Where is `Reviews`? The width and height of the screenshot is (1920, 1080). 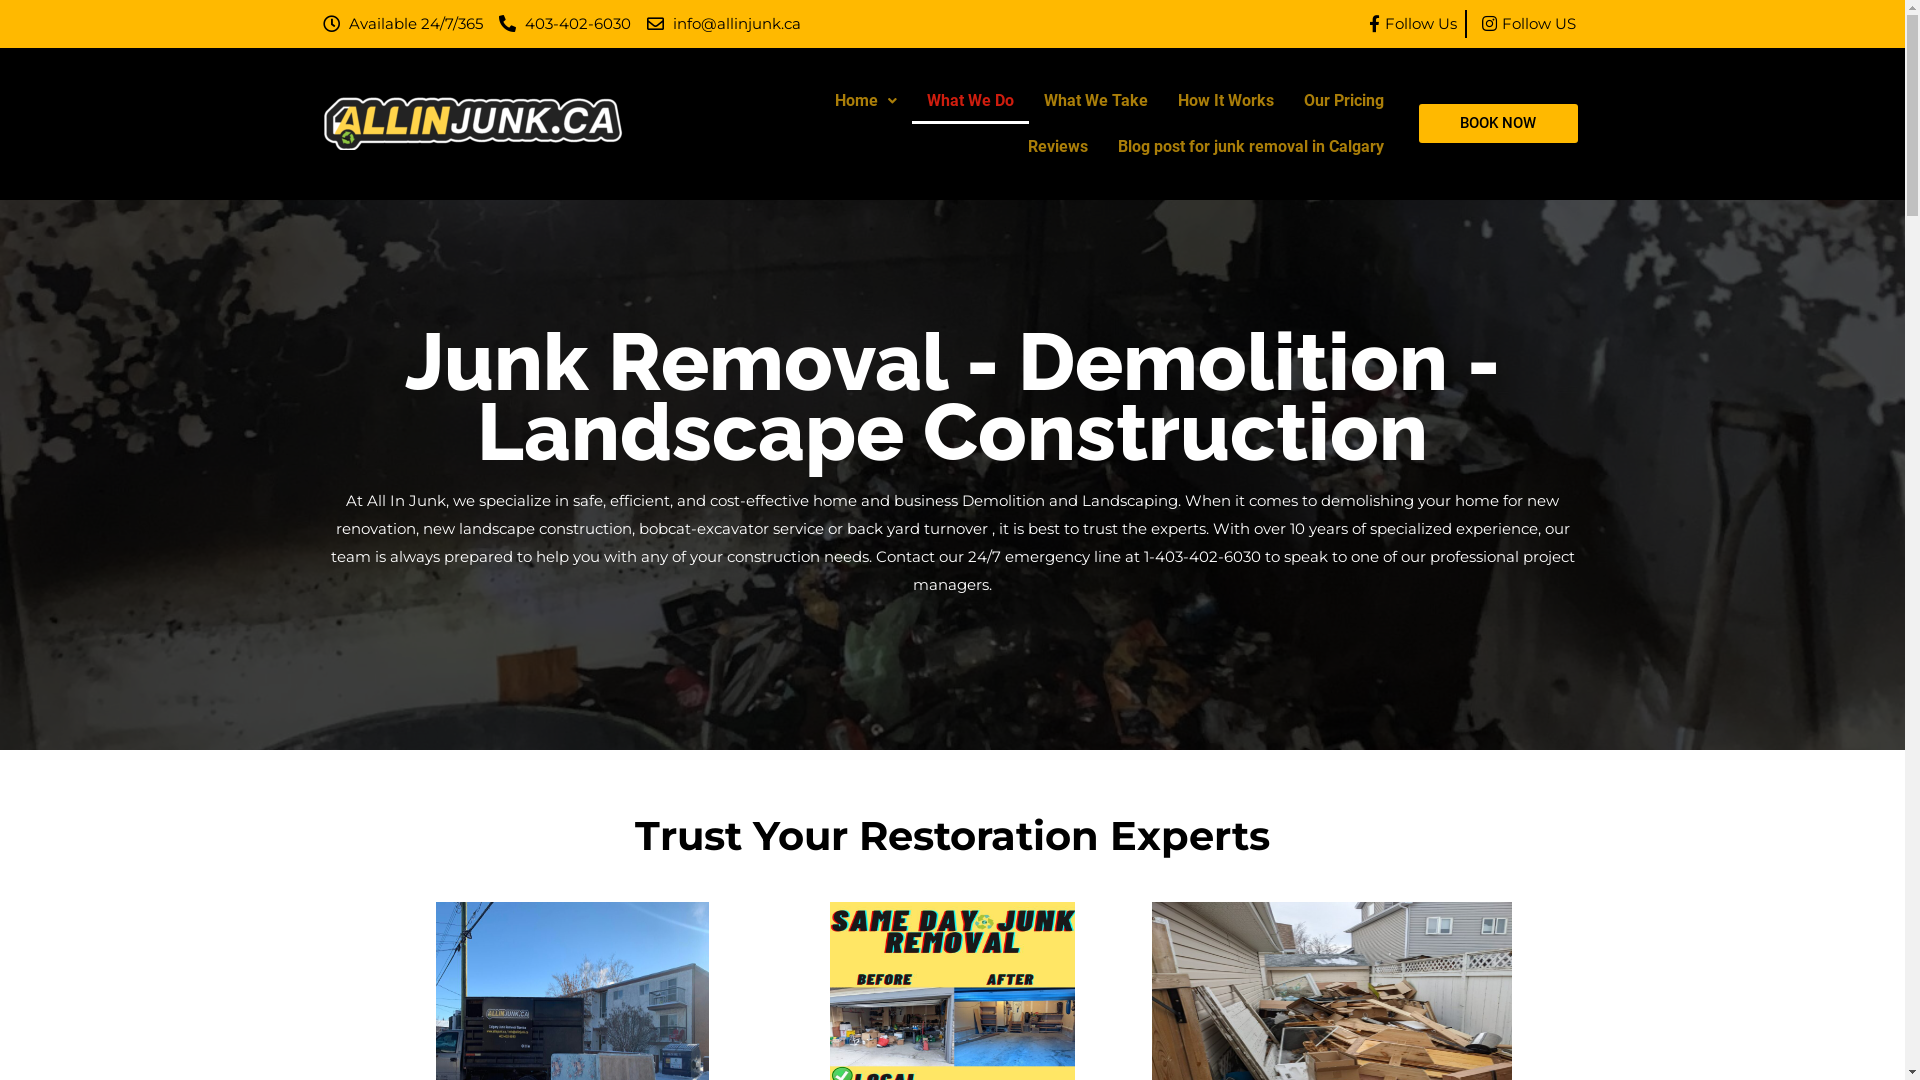
Reviews is located at coordinates (1058, 147).